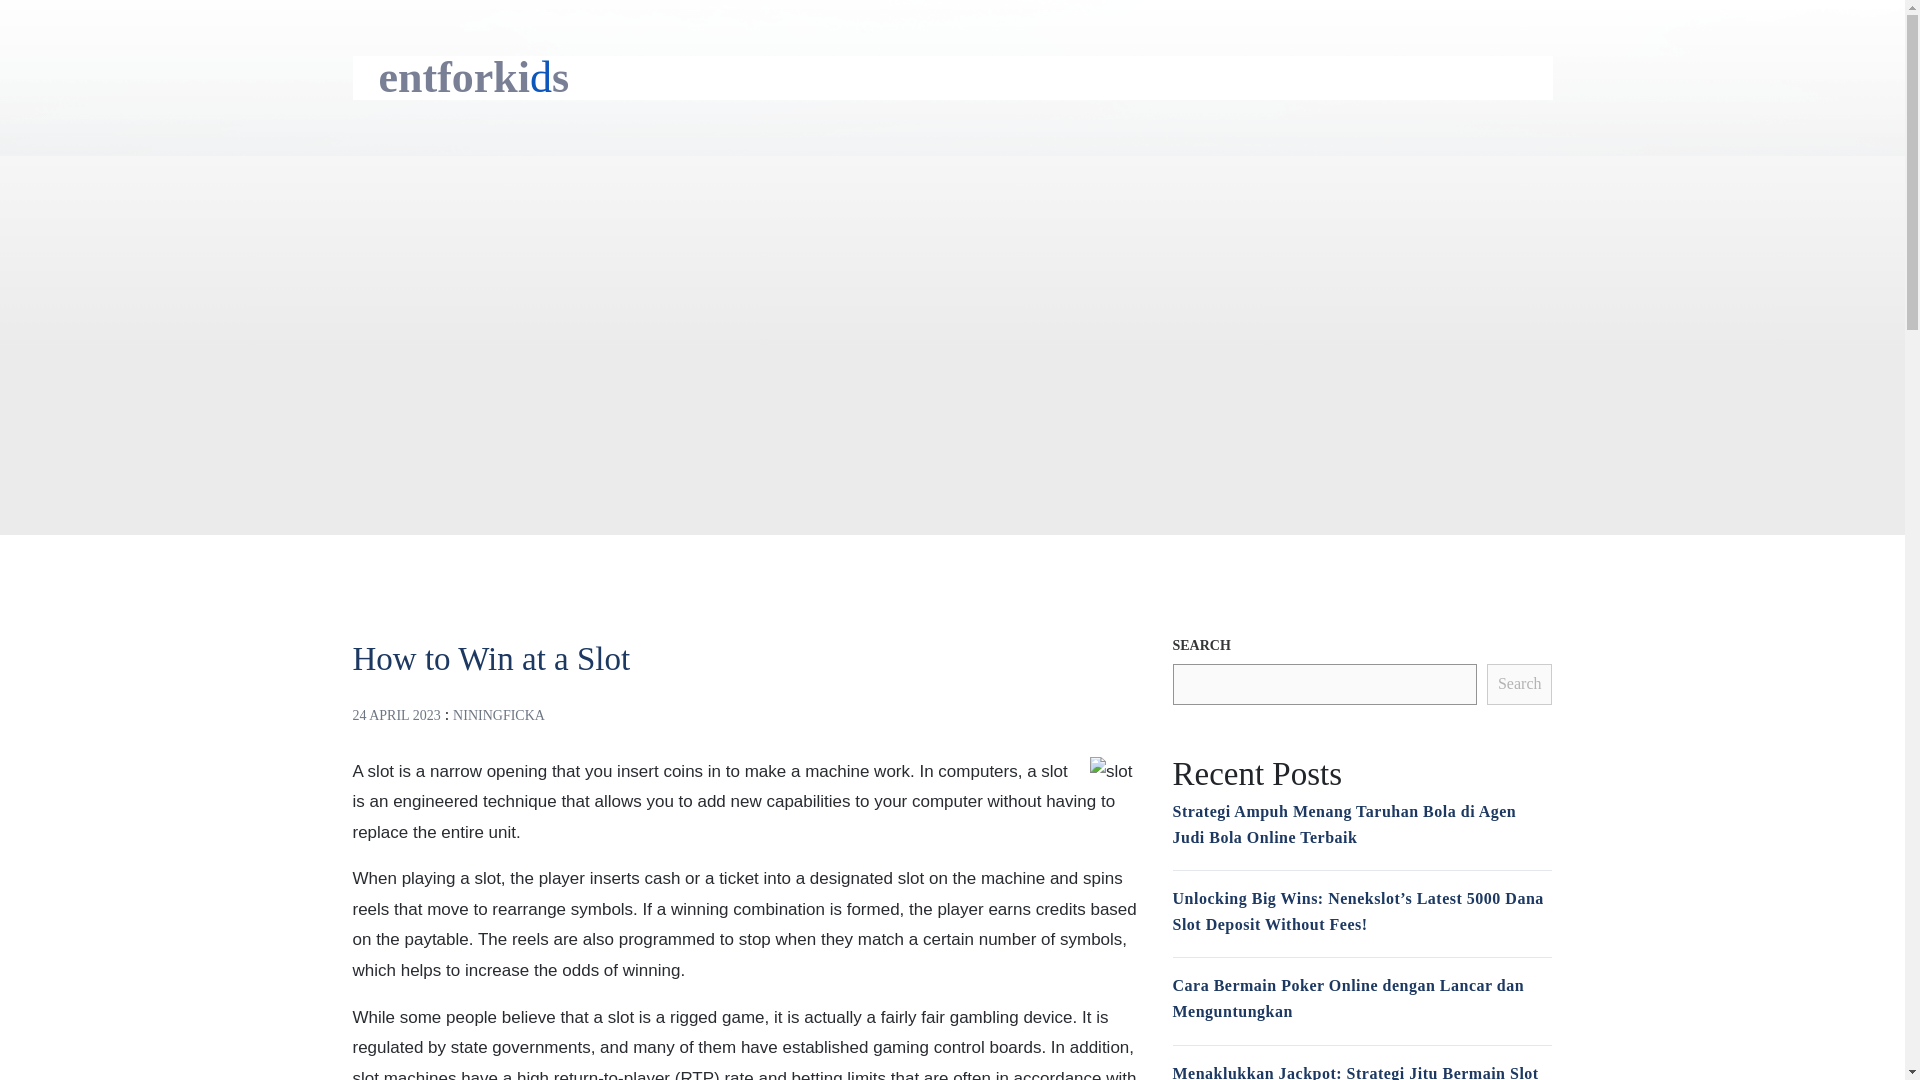 This screenshot has height=1080, width=1920. Describe the element at coordinates (499, 715) in the screenshot. I see `NININGFICKA` at that location.